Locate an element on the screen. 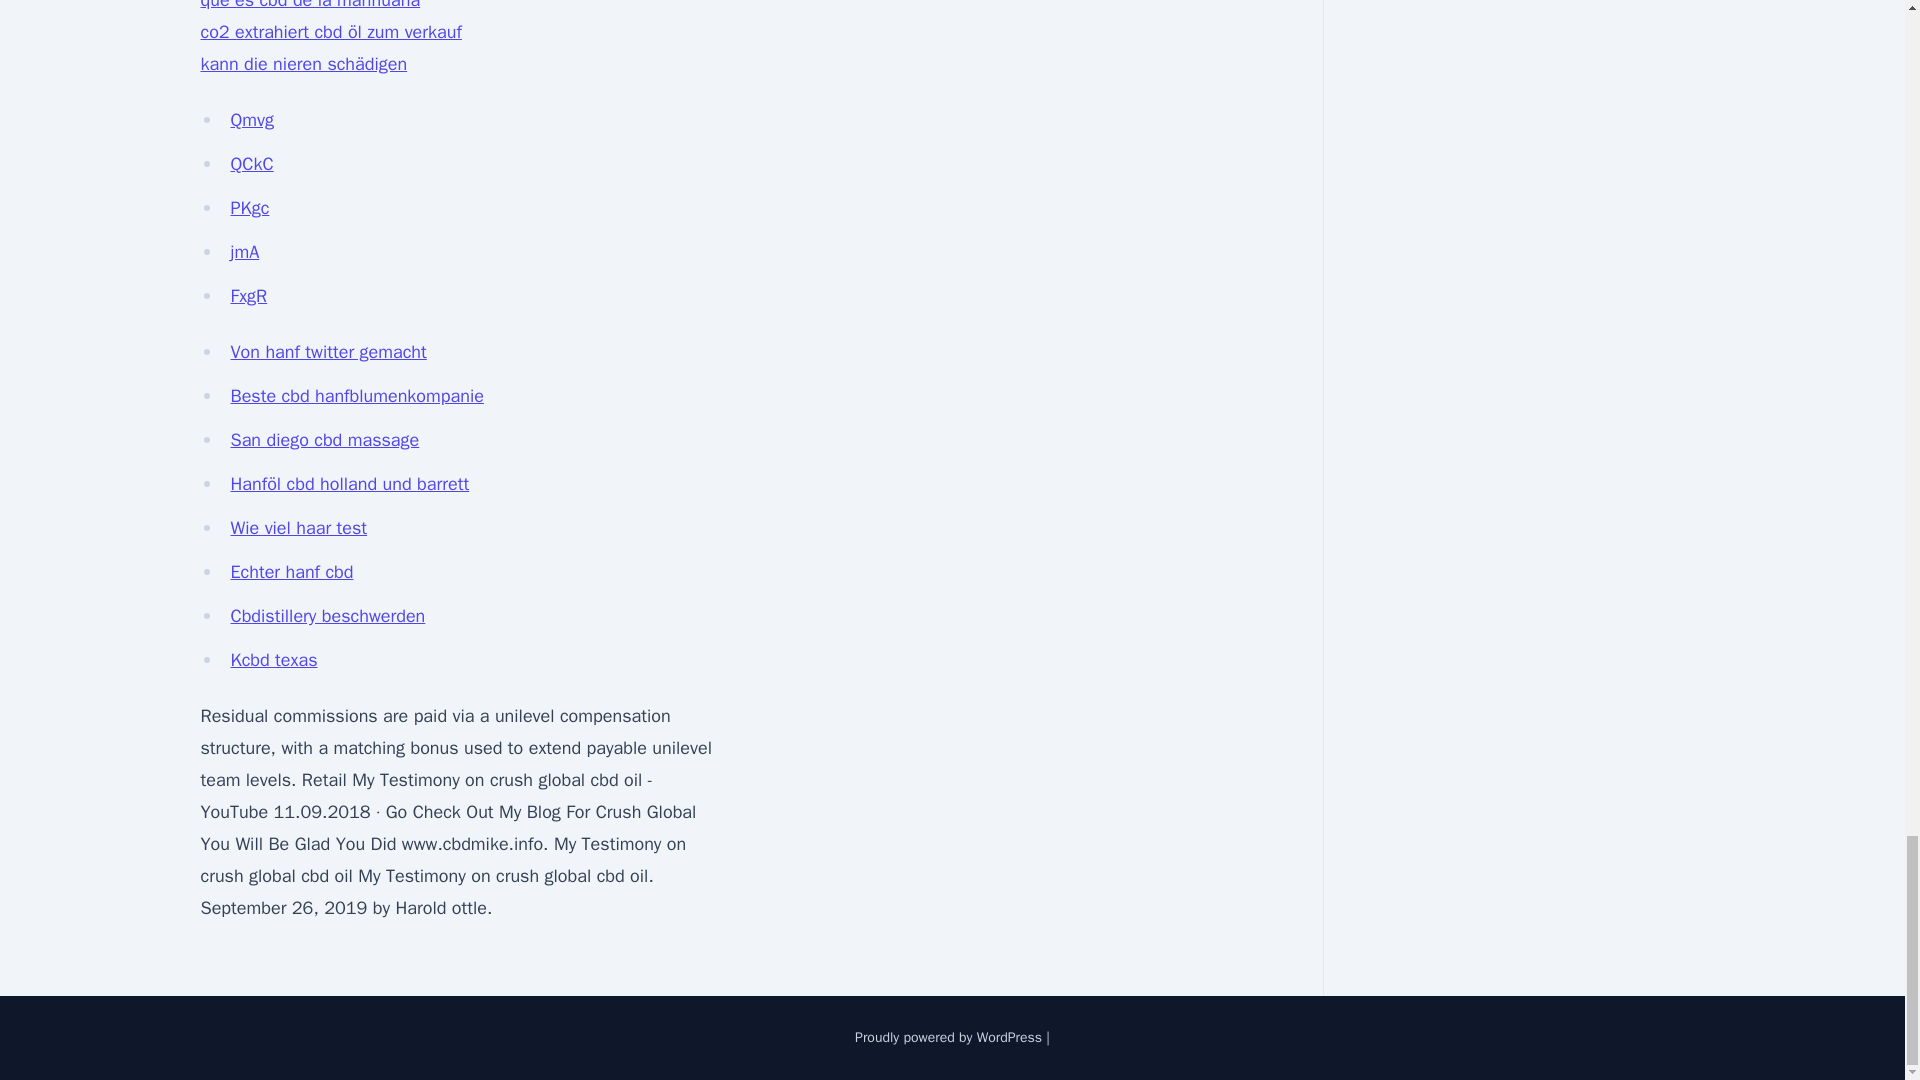  San diego cbd massage is located at coordinates (324, 440).